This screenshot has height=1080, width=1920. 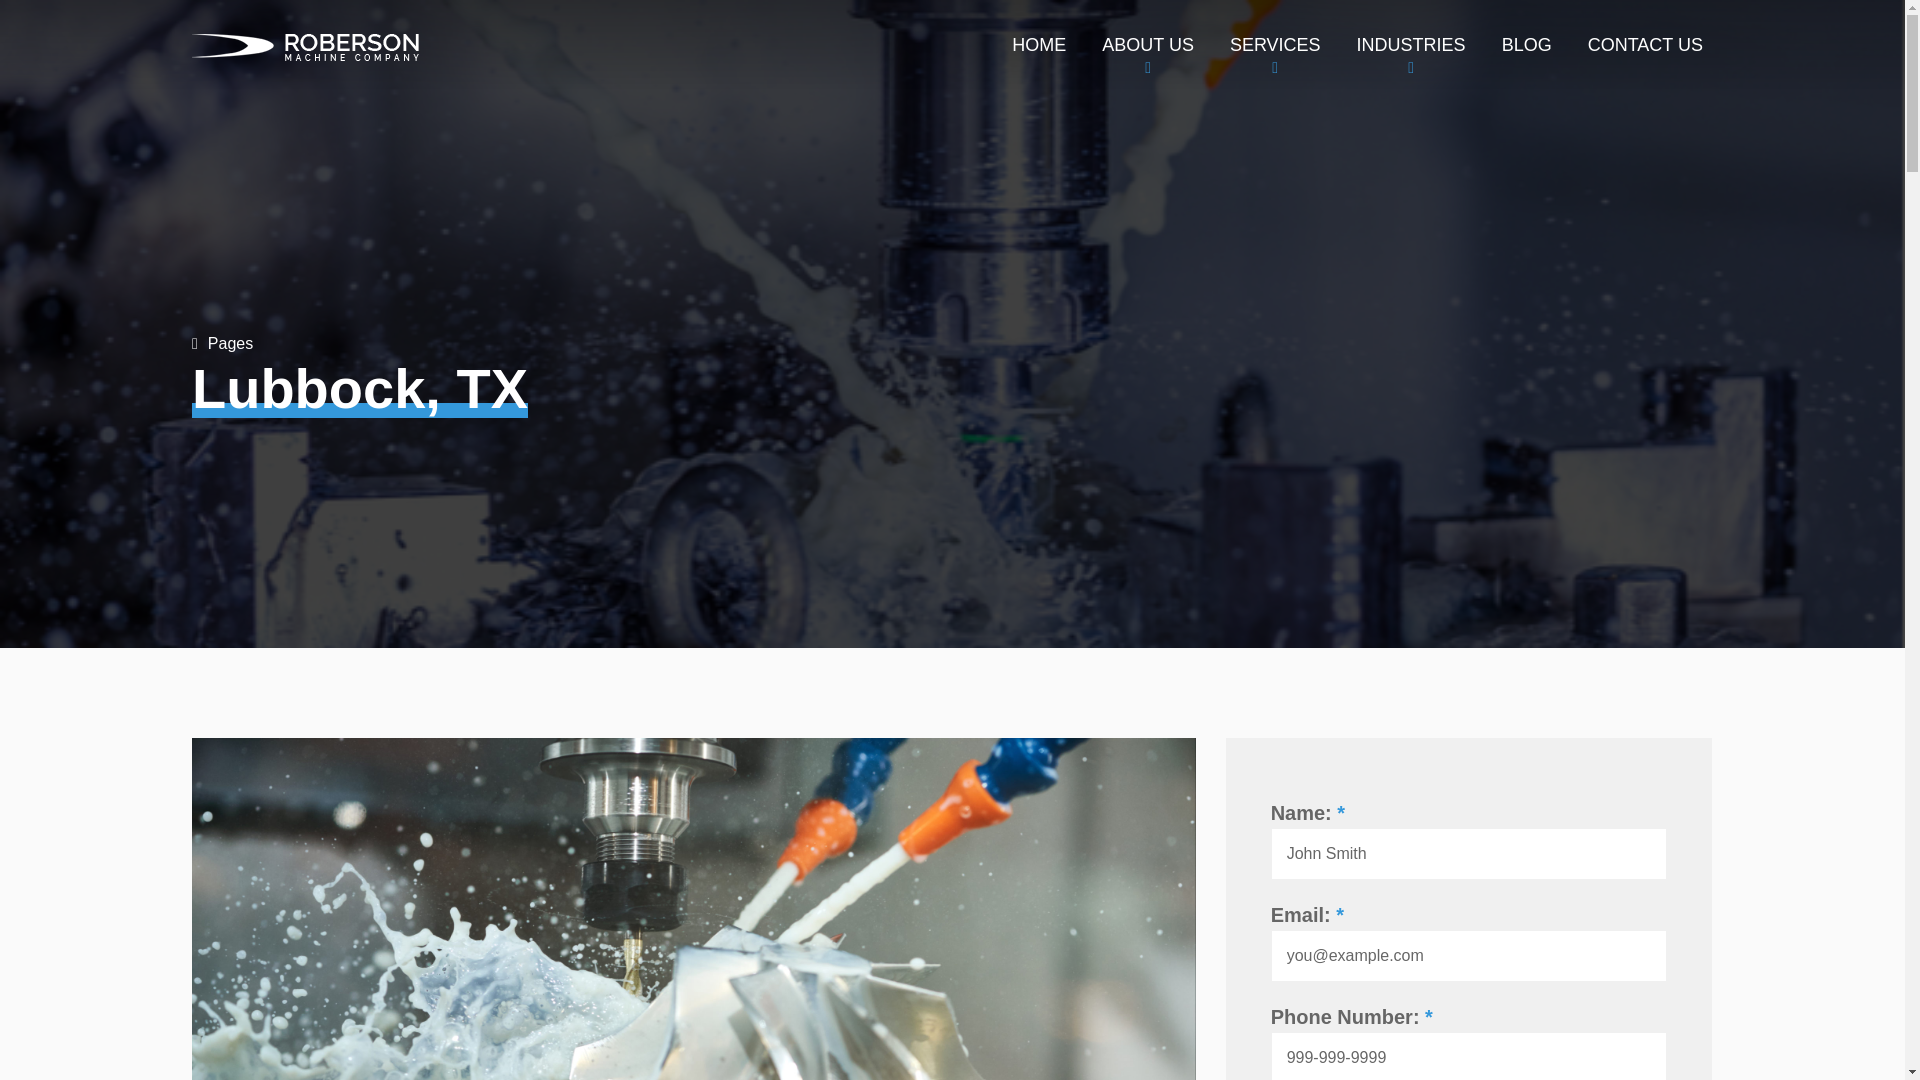 I want to click on ABOUT US, so click(x=1148, y=44).